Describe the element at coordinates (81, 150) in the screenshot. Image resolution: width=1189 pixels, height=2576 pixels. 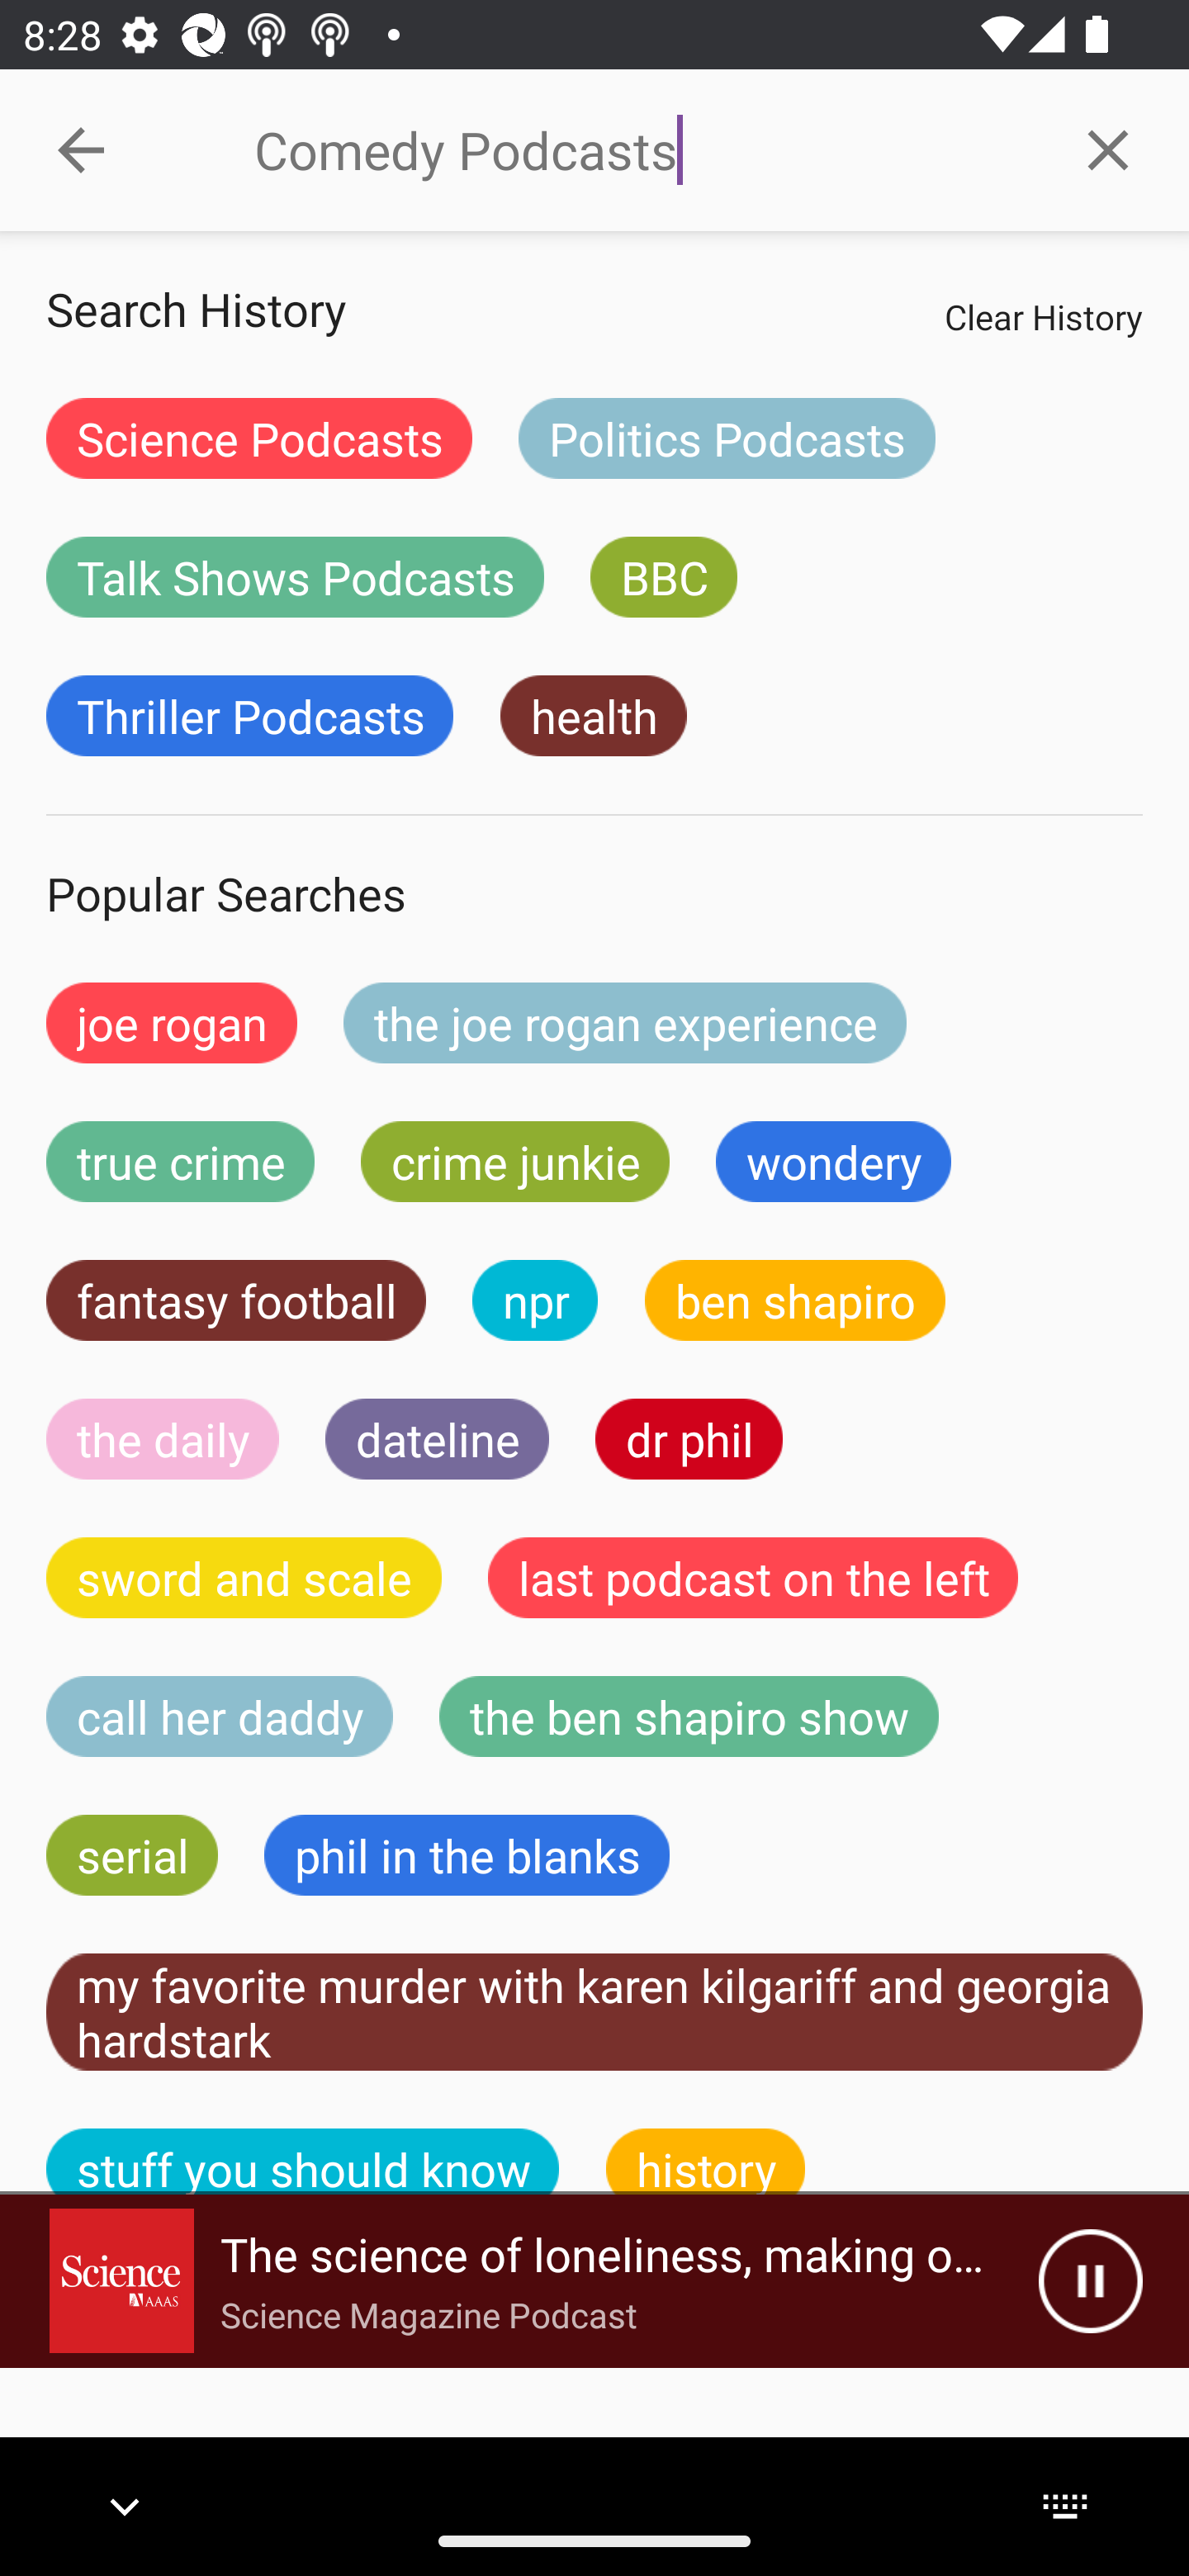
I see `Collapse` at that location.